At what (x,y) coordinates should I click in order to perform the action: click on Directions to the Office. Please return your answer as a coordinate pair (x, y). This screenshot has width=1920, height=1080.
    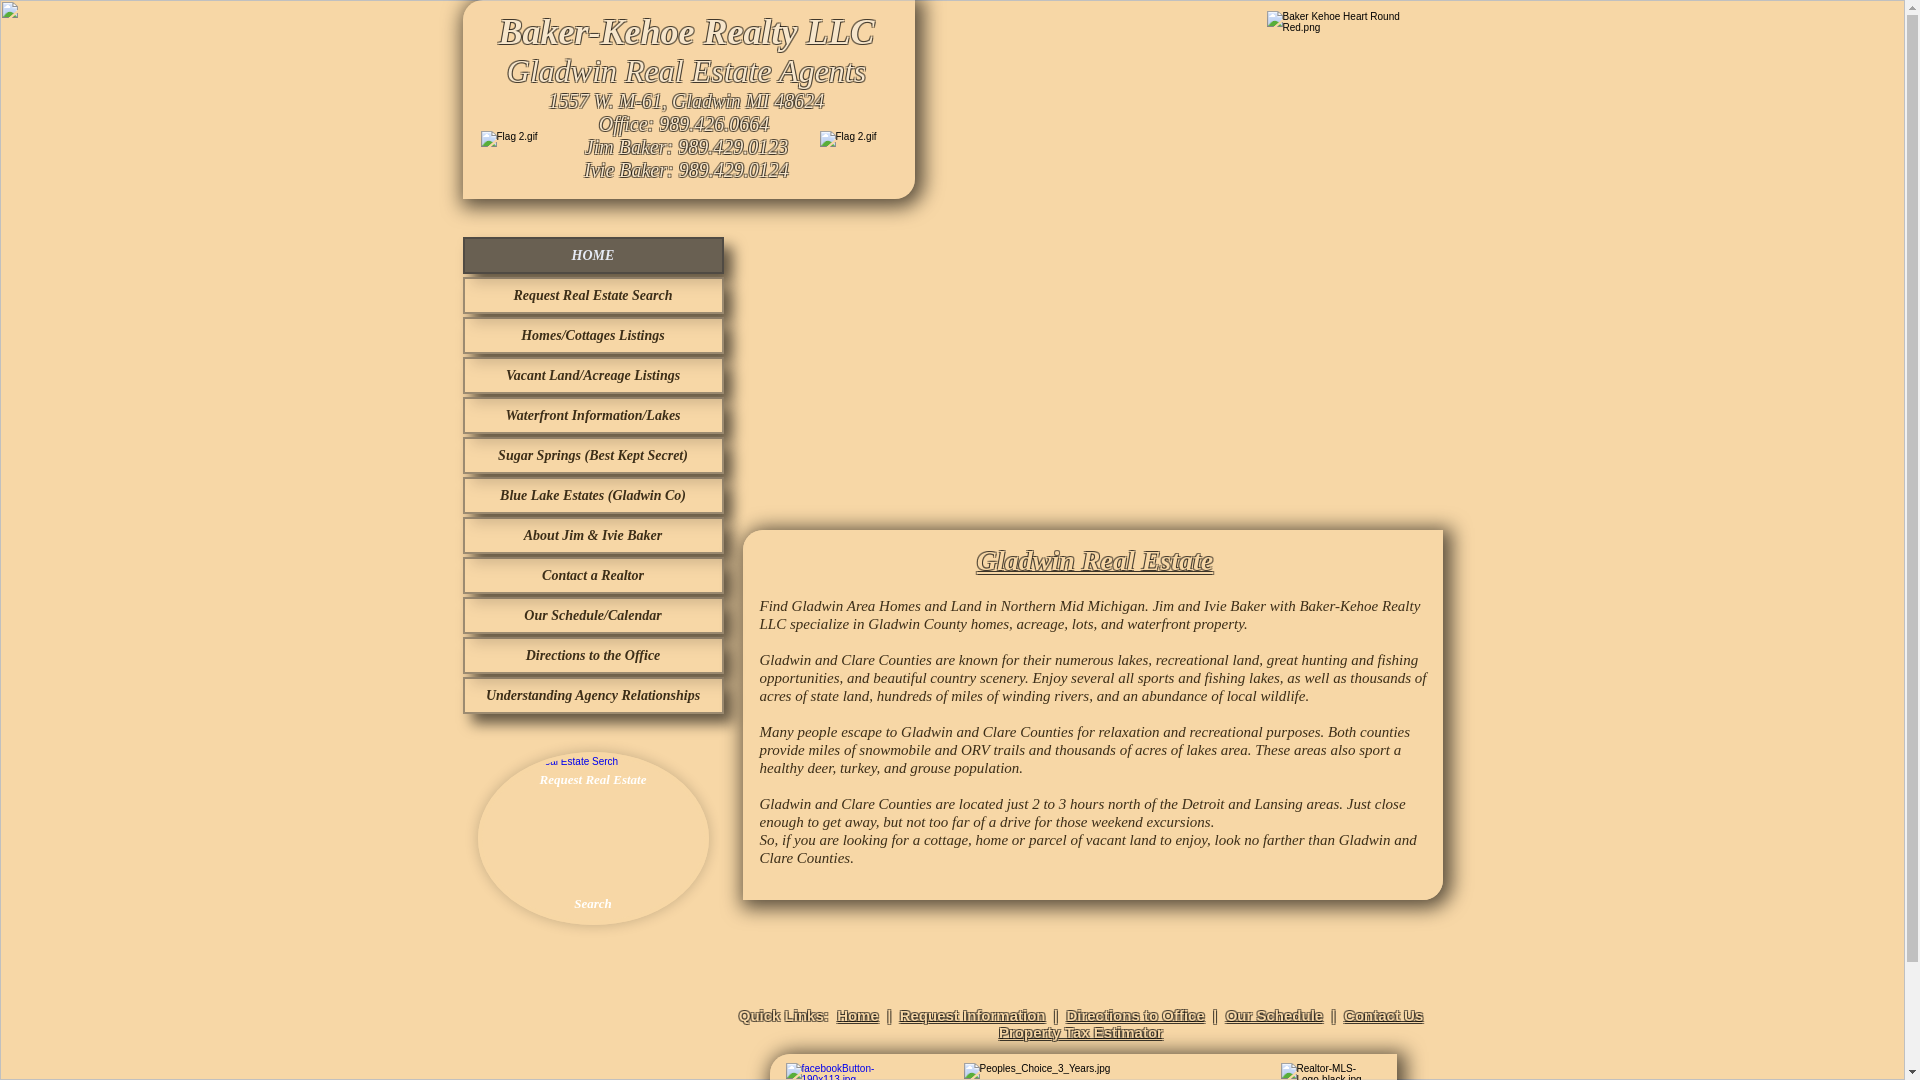
    Looking at the image, I should click on (592, 655).